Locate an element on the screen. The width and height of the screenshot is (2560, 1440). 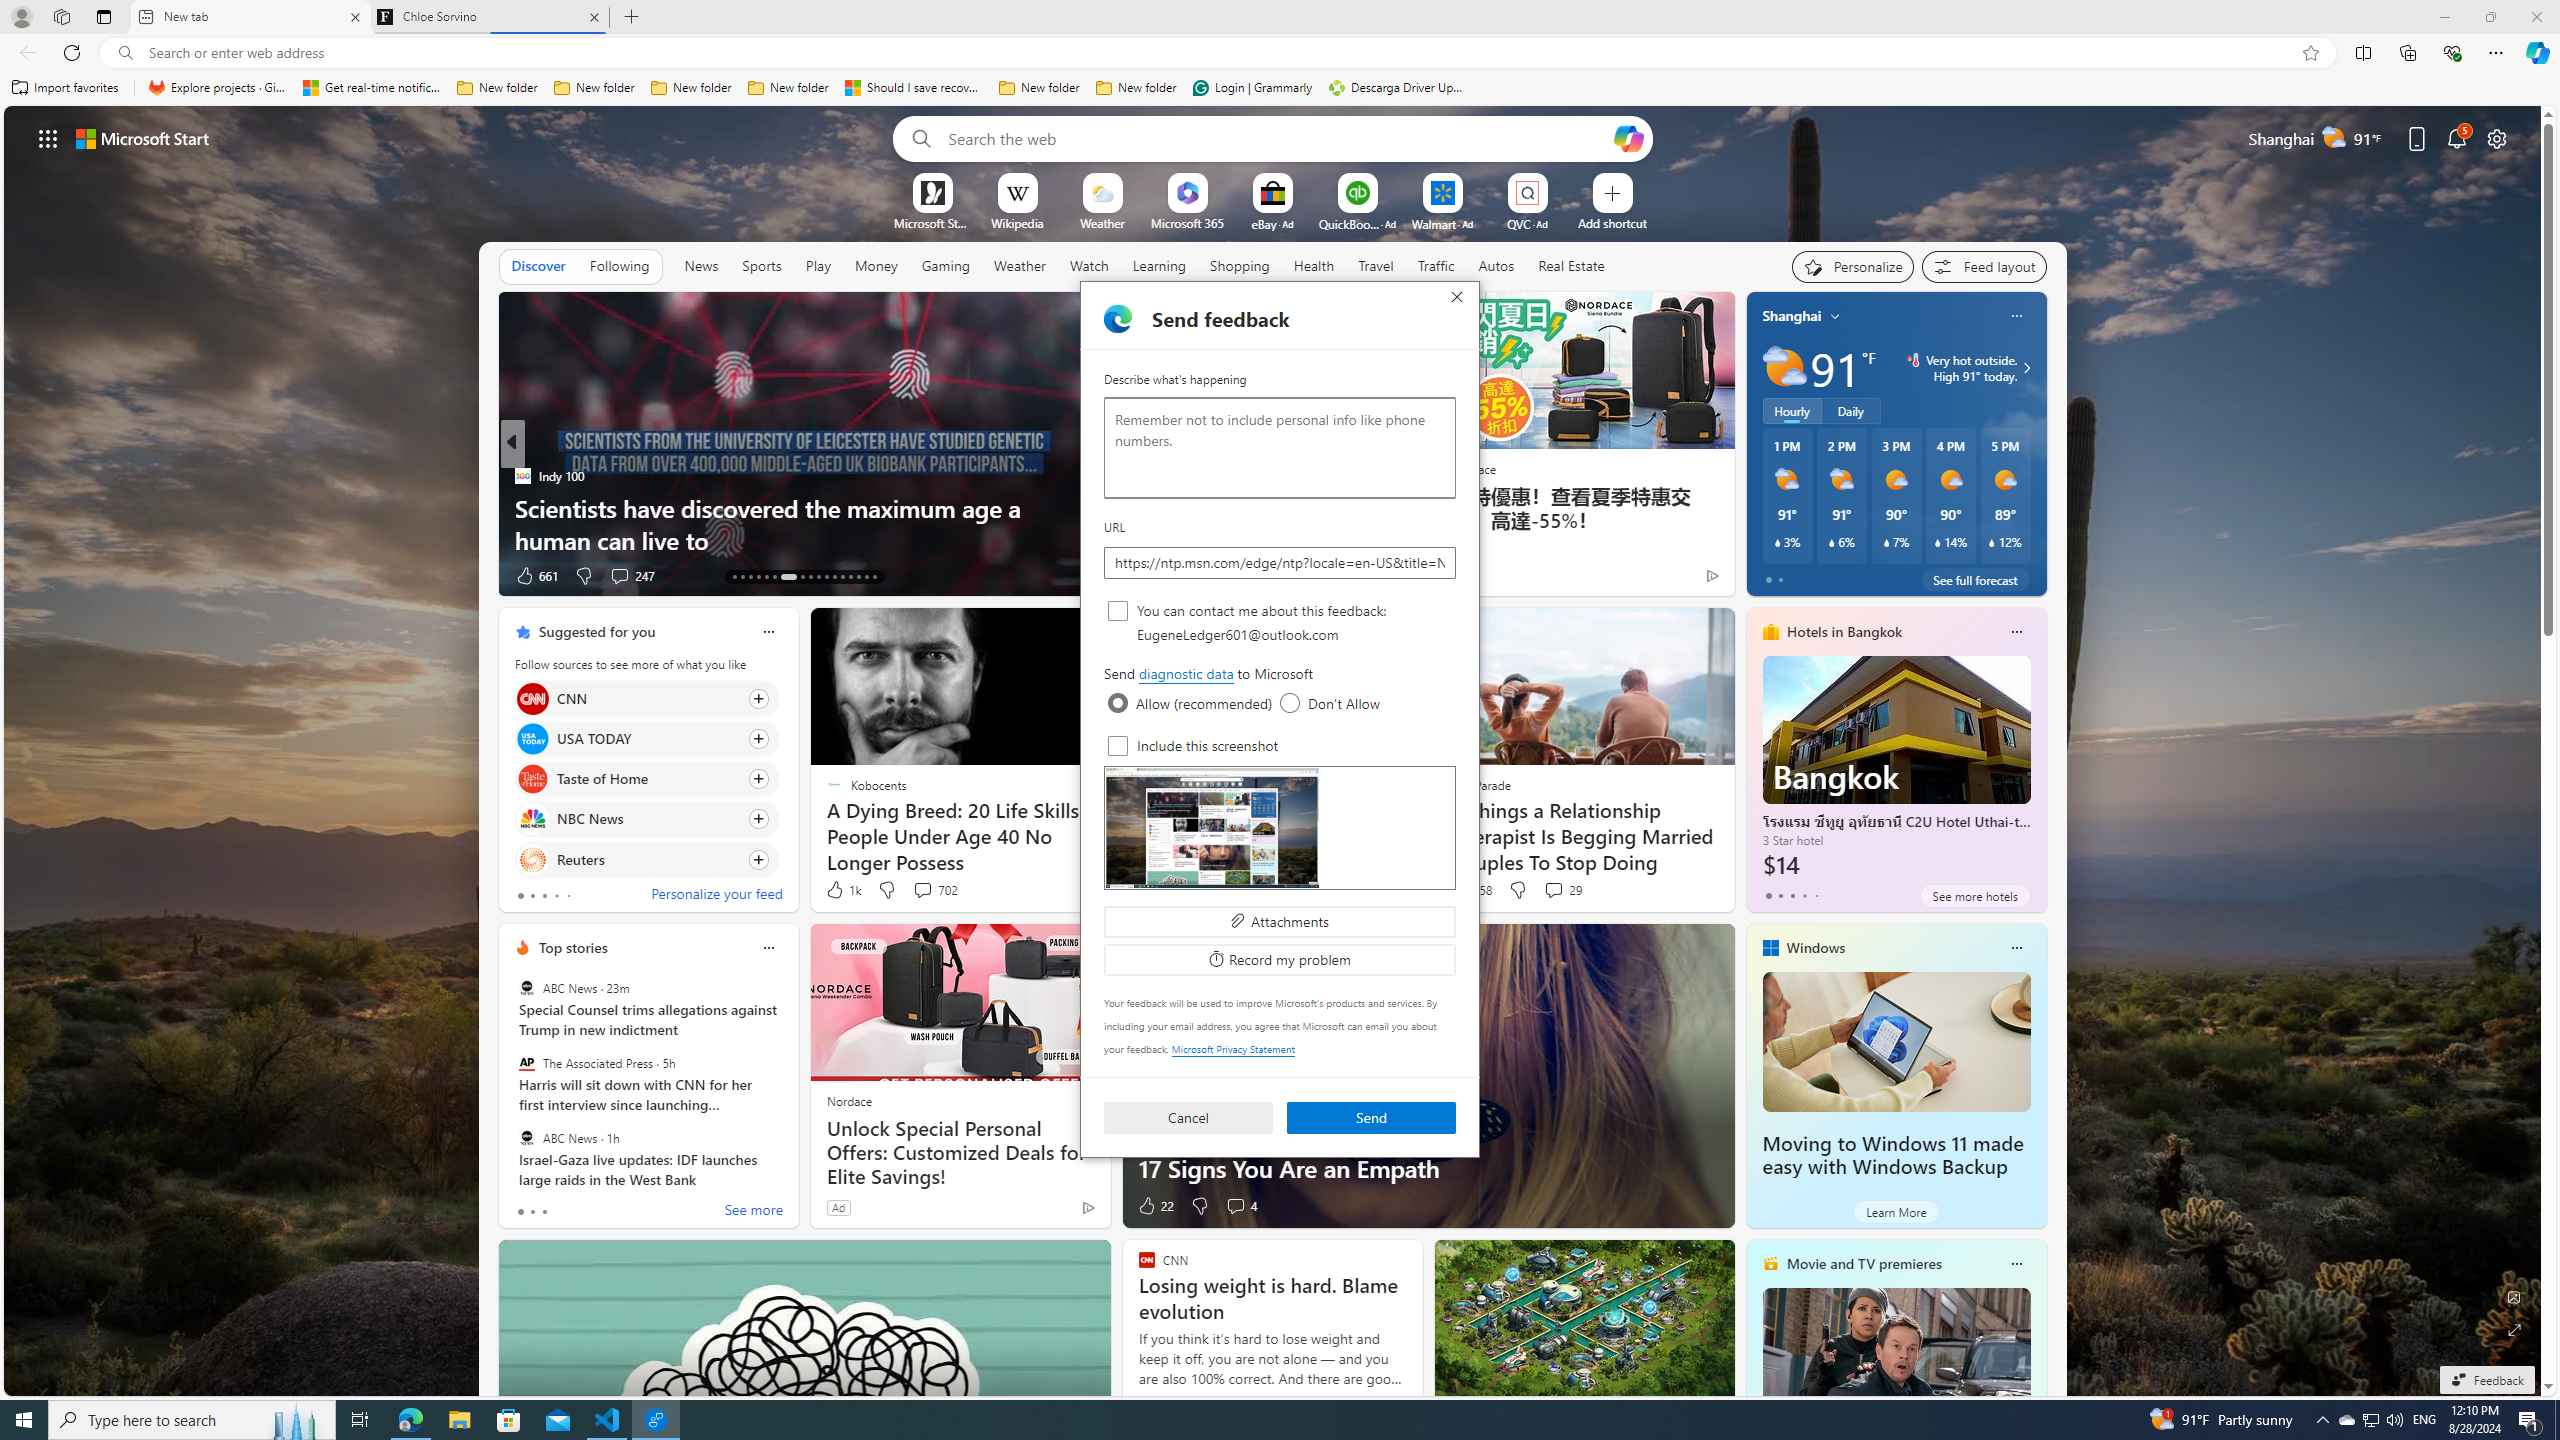
Login | Grammarly is located at coordinates (1252, 88).